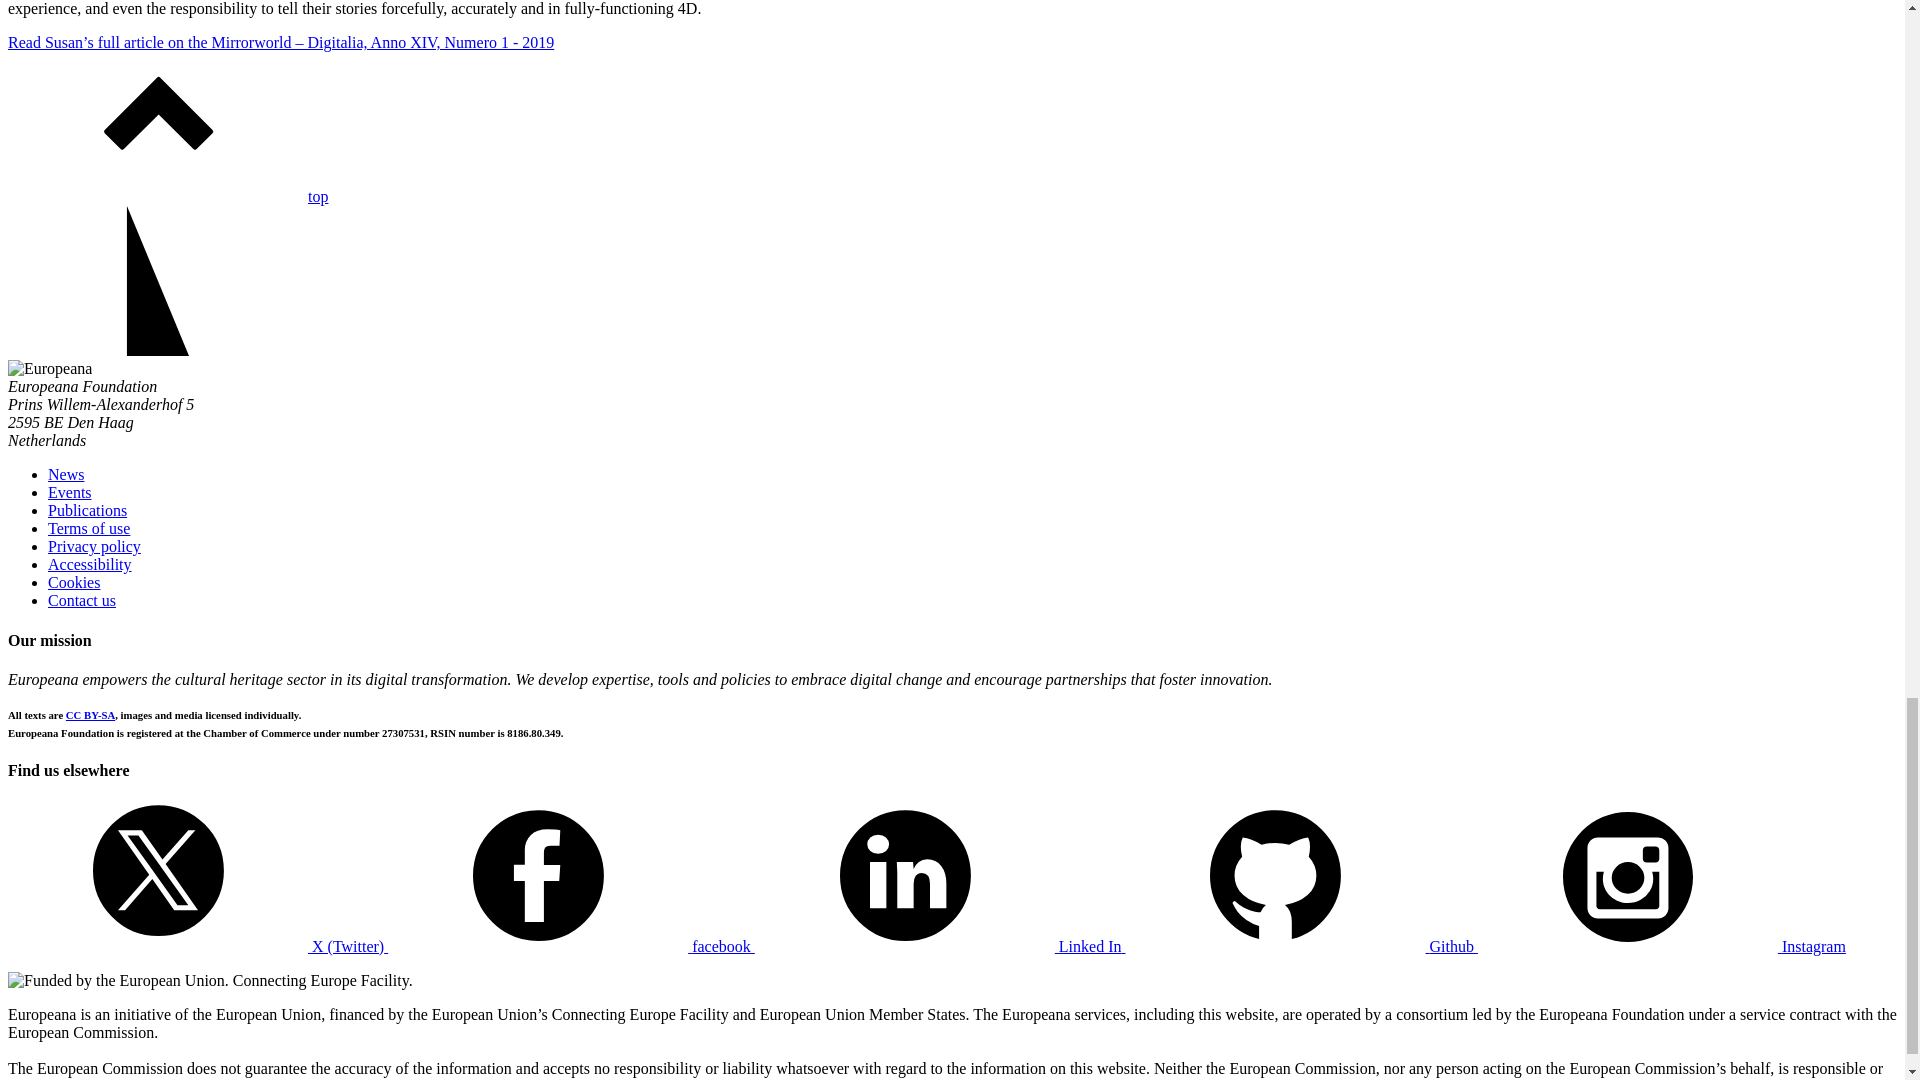 This screenshot has width=1920, height=1080. What do you see at coordinates (940, 945) in the screenshot?
I see `Linked In` at bounding box center [940, 945].